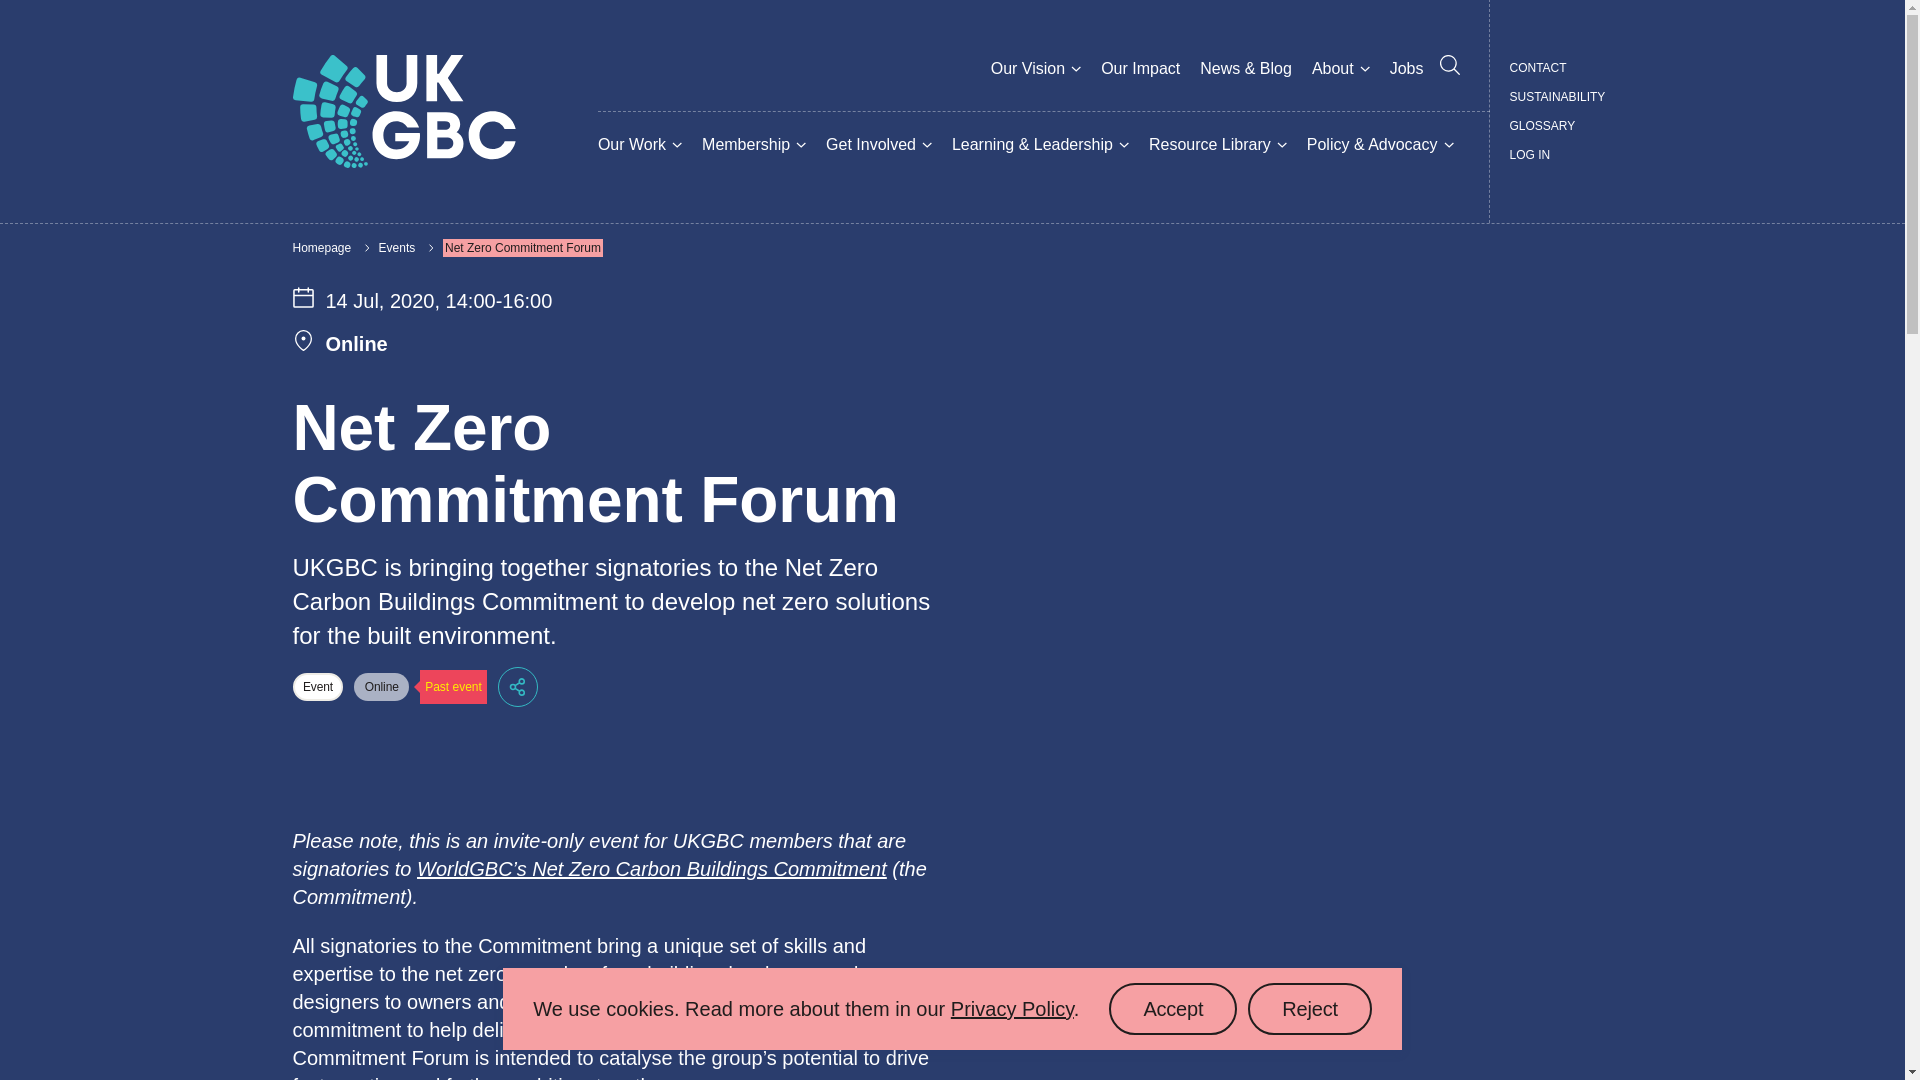  I want to click on Share, so click(517, 687).